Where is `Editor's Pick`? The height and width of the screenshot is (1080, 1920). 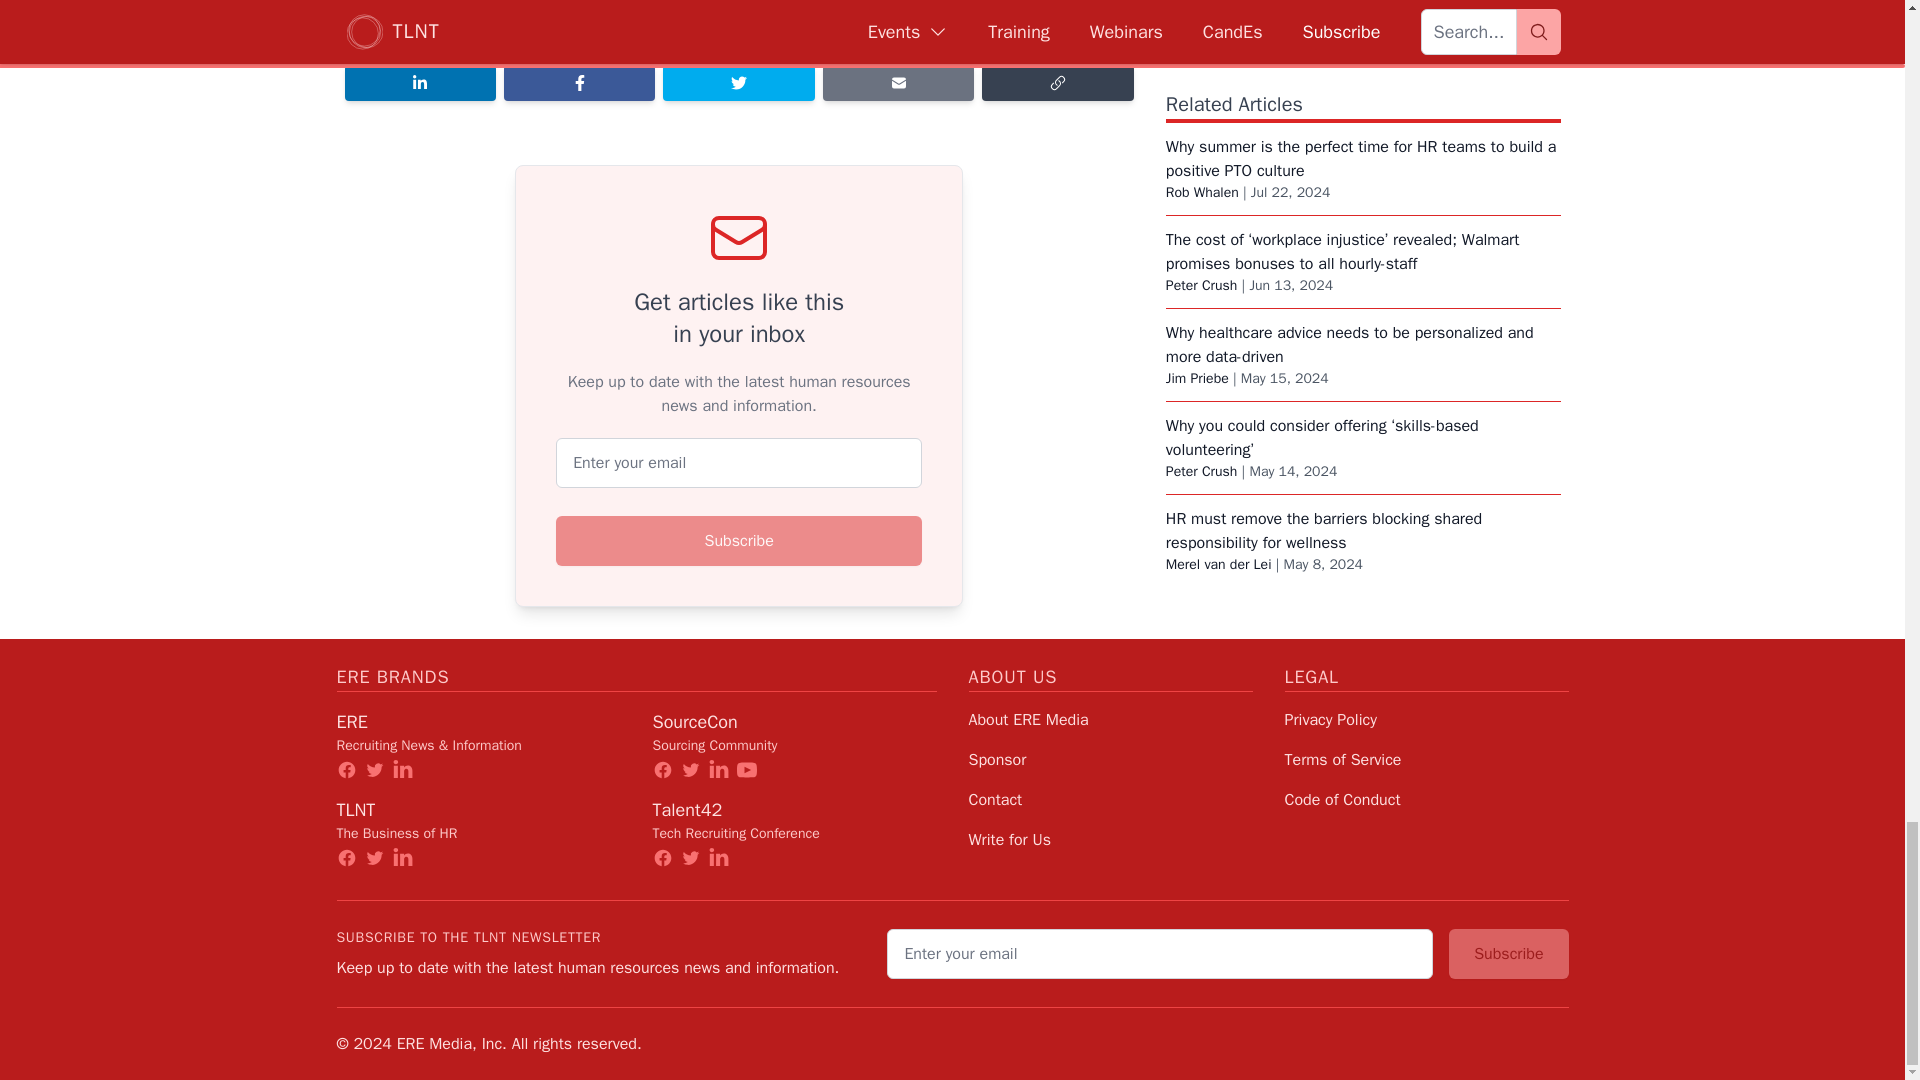 Editor's Pick is located at coordinates (680, 32).